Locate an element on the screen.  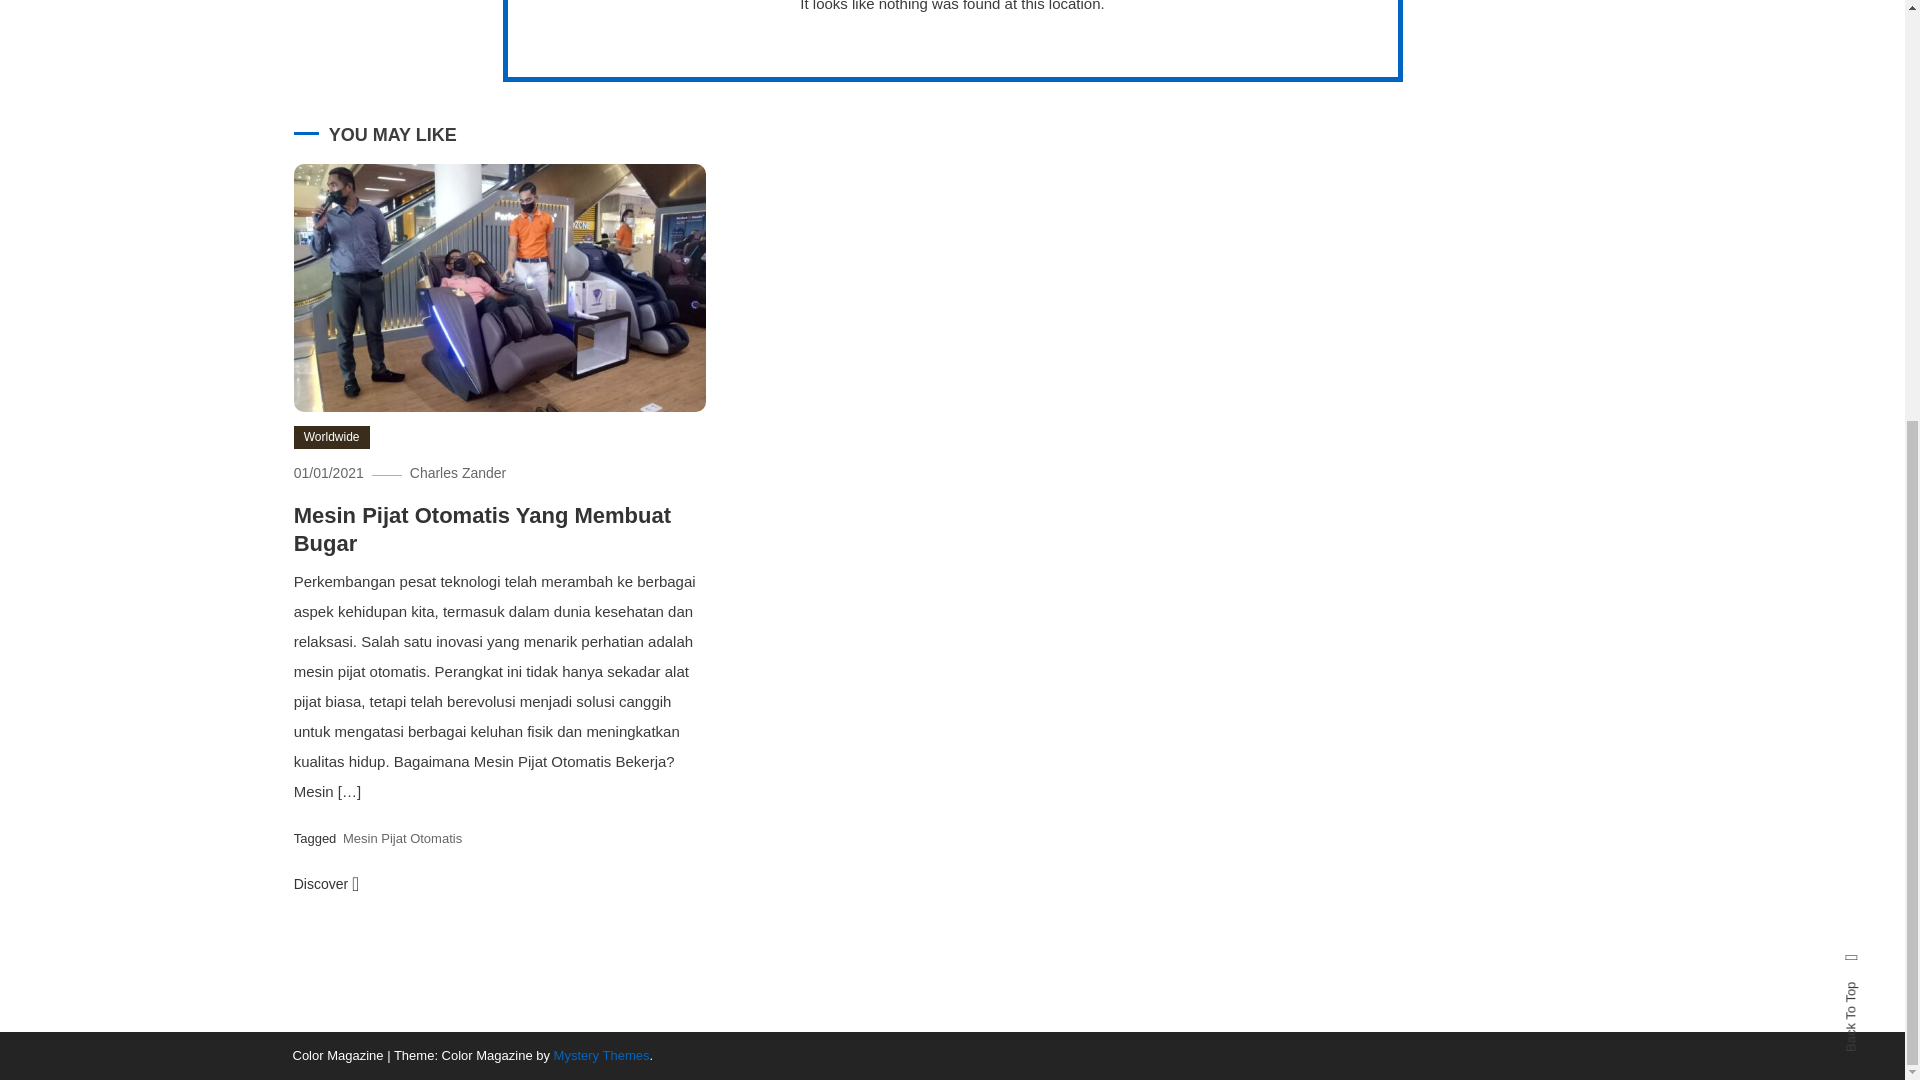
Mesin Pijat Otomatis Yang Membuat Bugar is located at coordinates (482, 530).